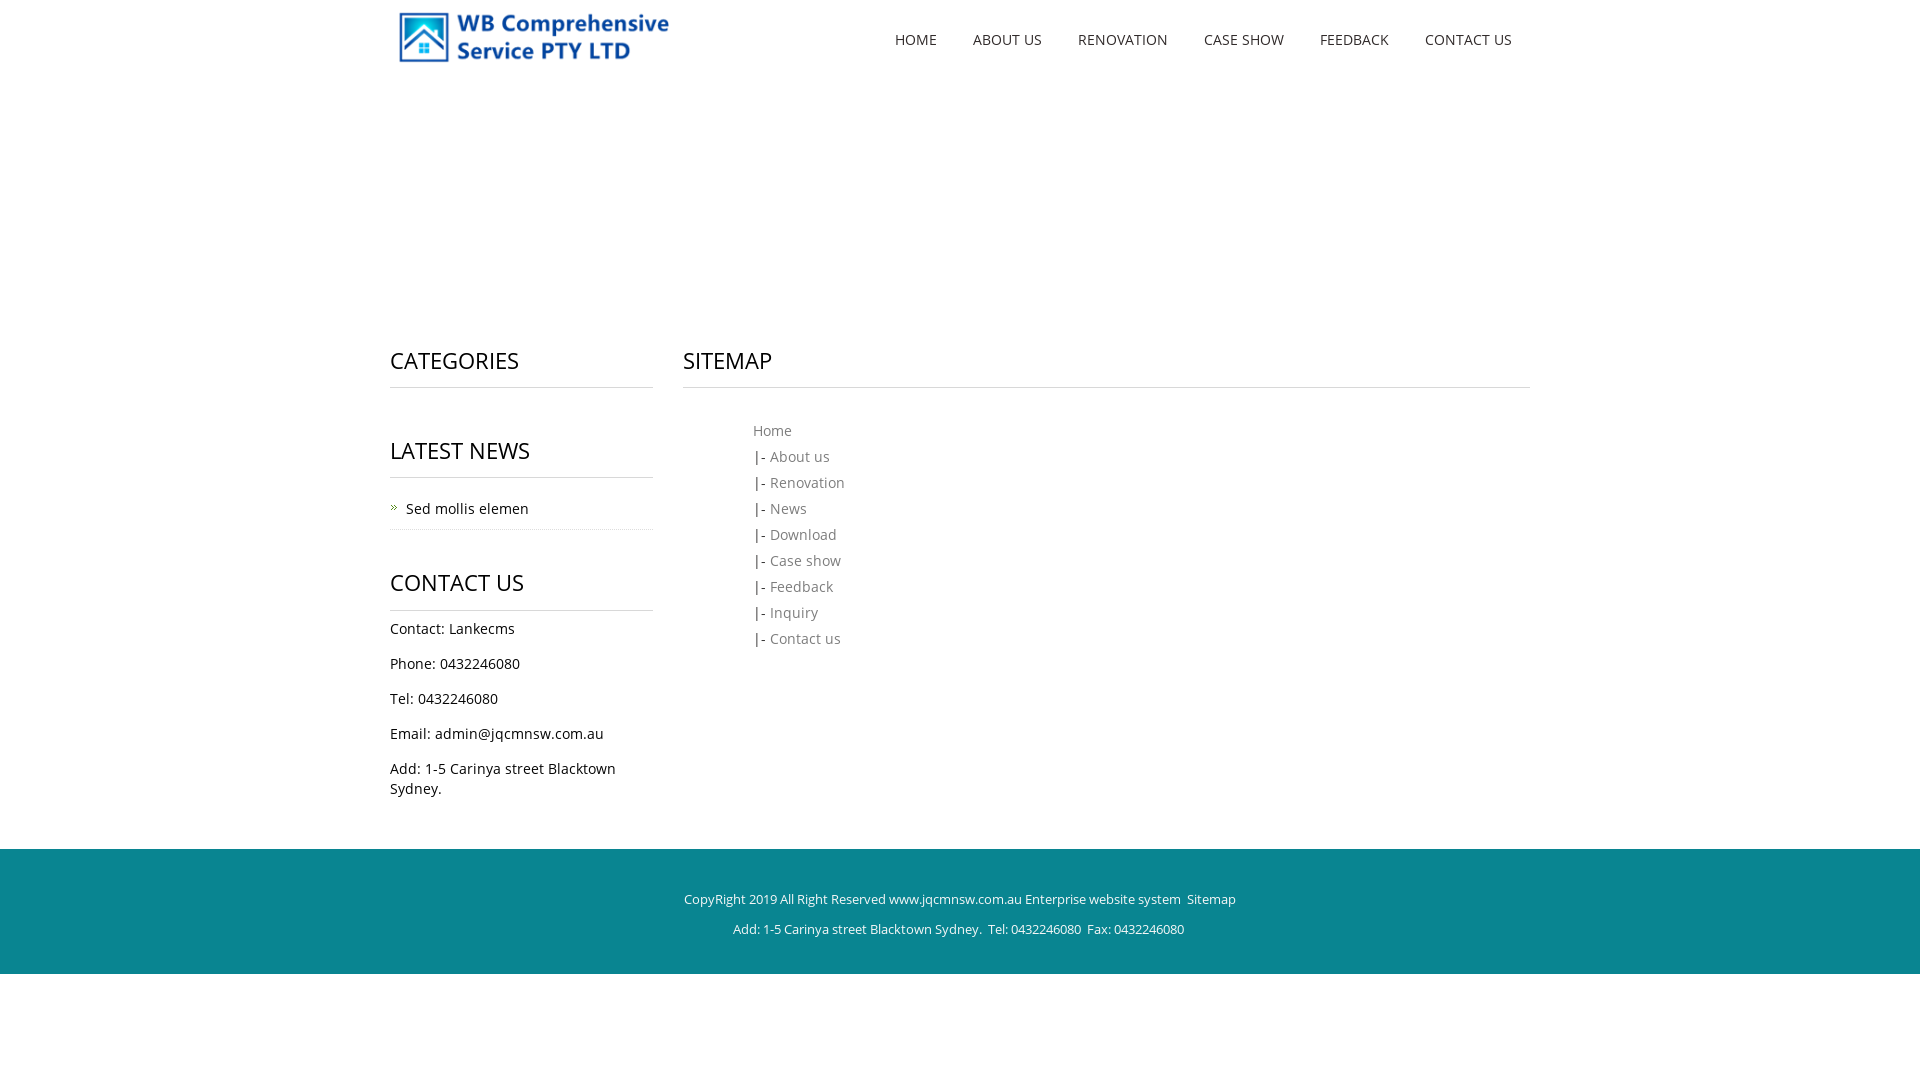  What do you see at coordinates (806, 560) in the screenshot?
I see `Case show` at bounding box center [806, 560].